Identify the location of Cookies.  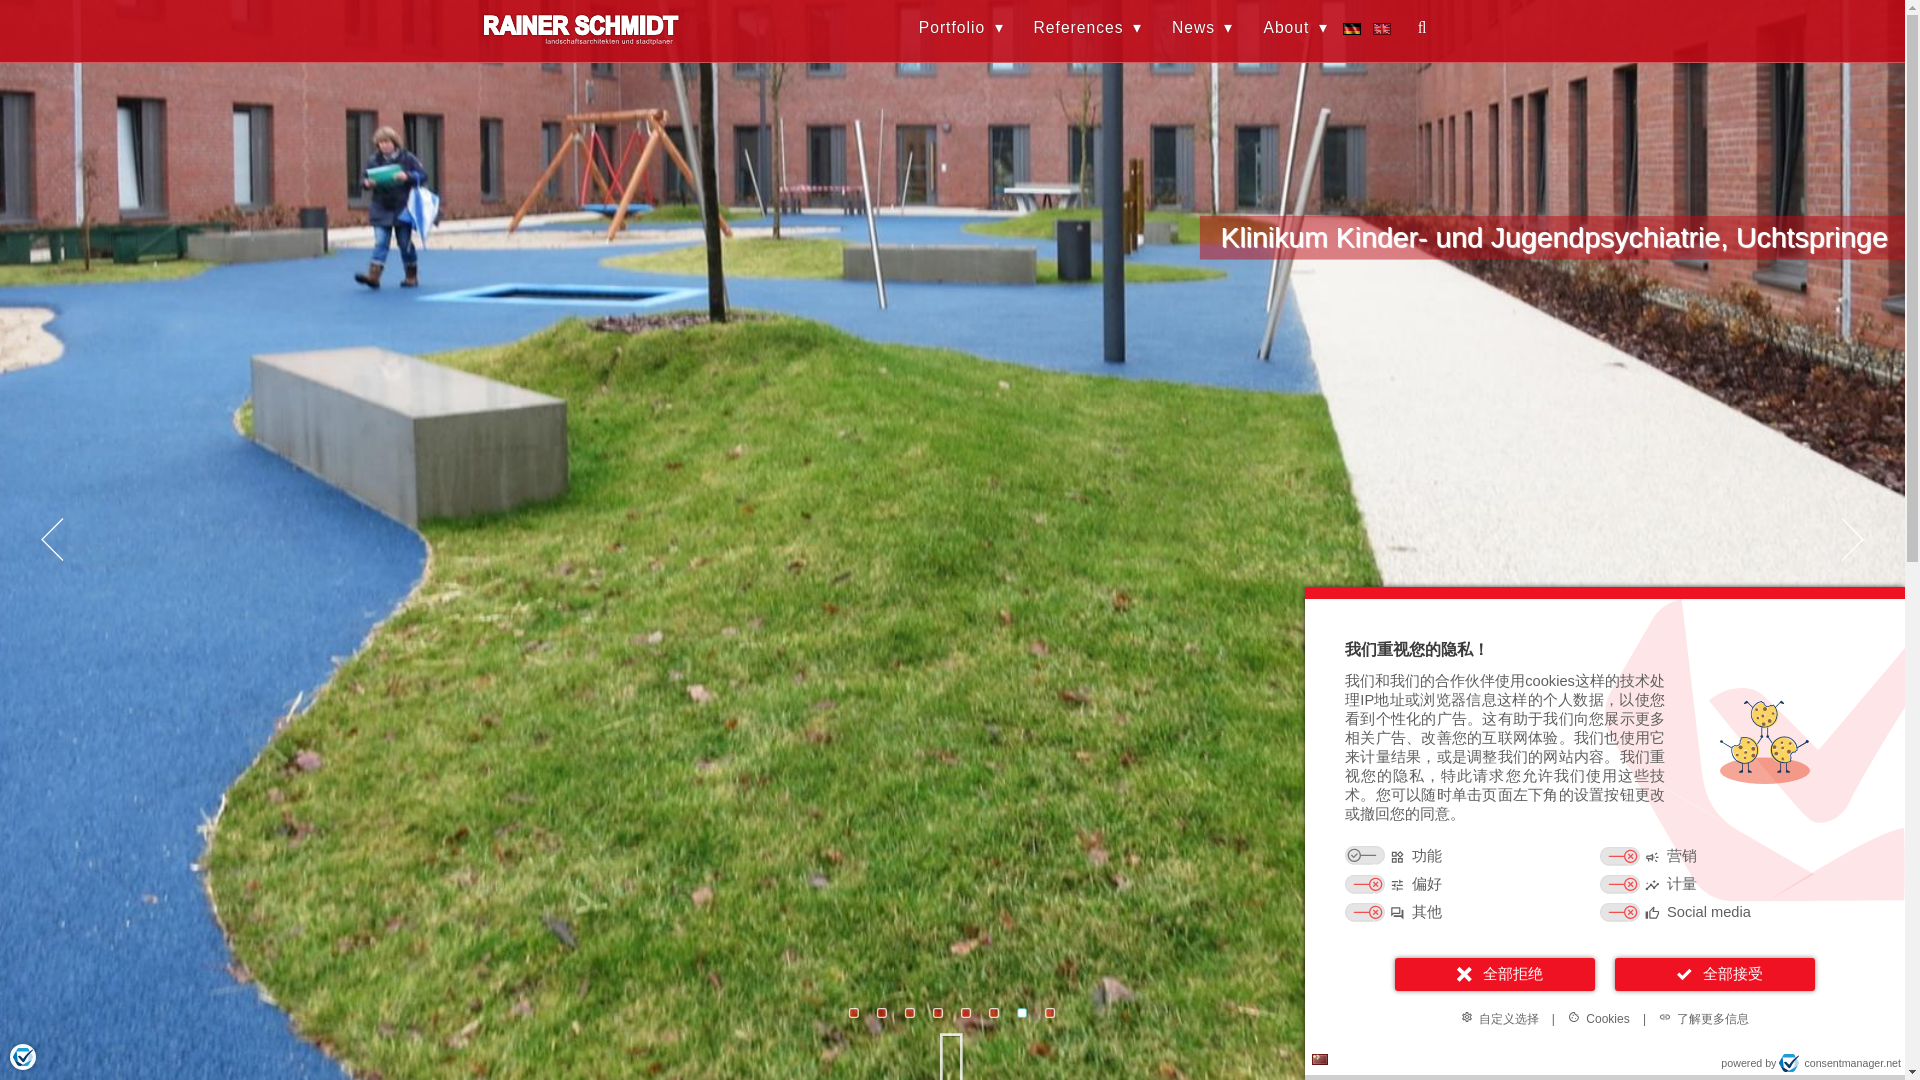
(1598, 1018).